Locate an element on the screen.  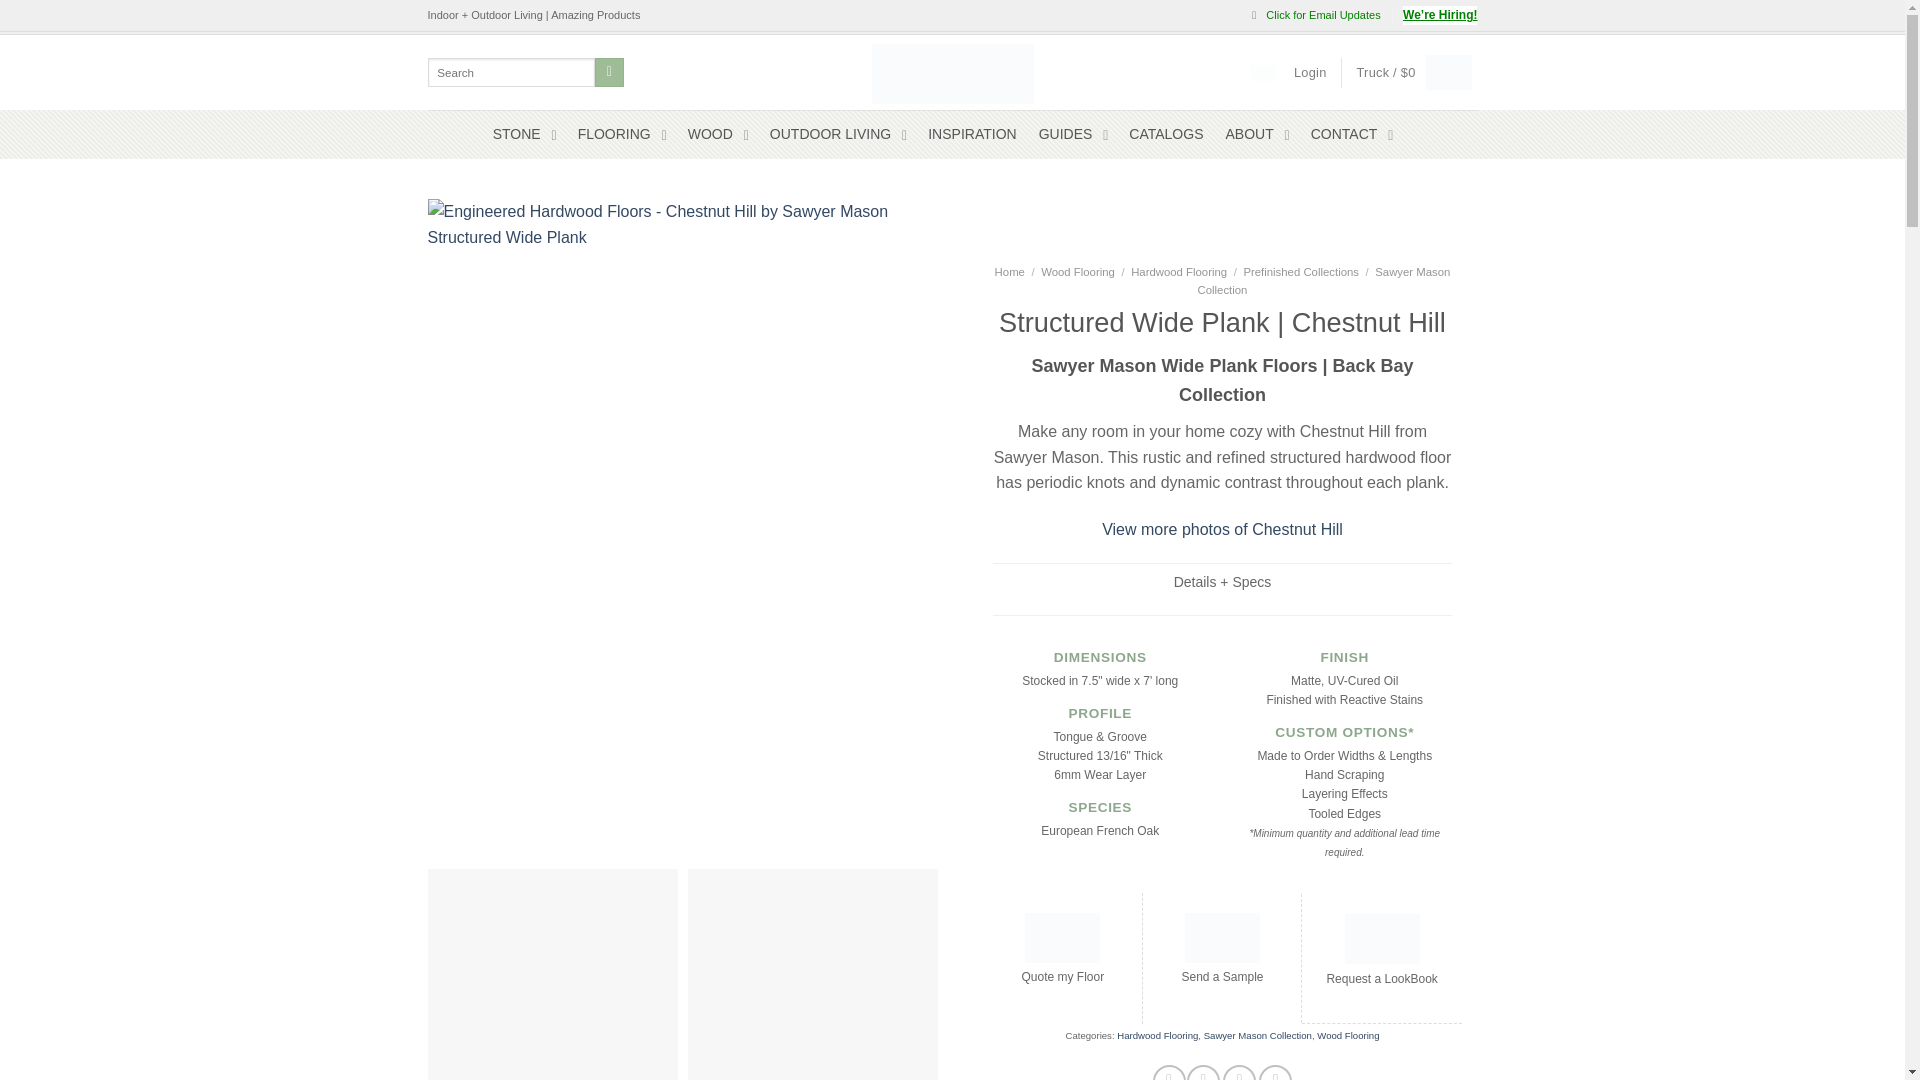
Truck is located at coordinates (1407, 72).